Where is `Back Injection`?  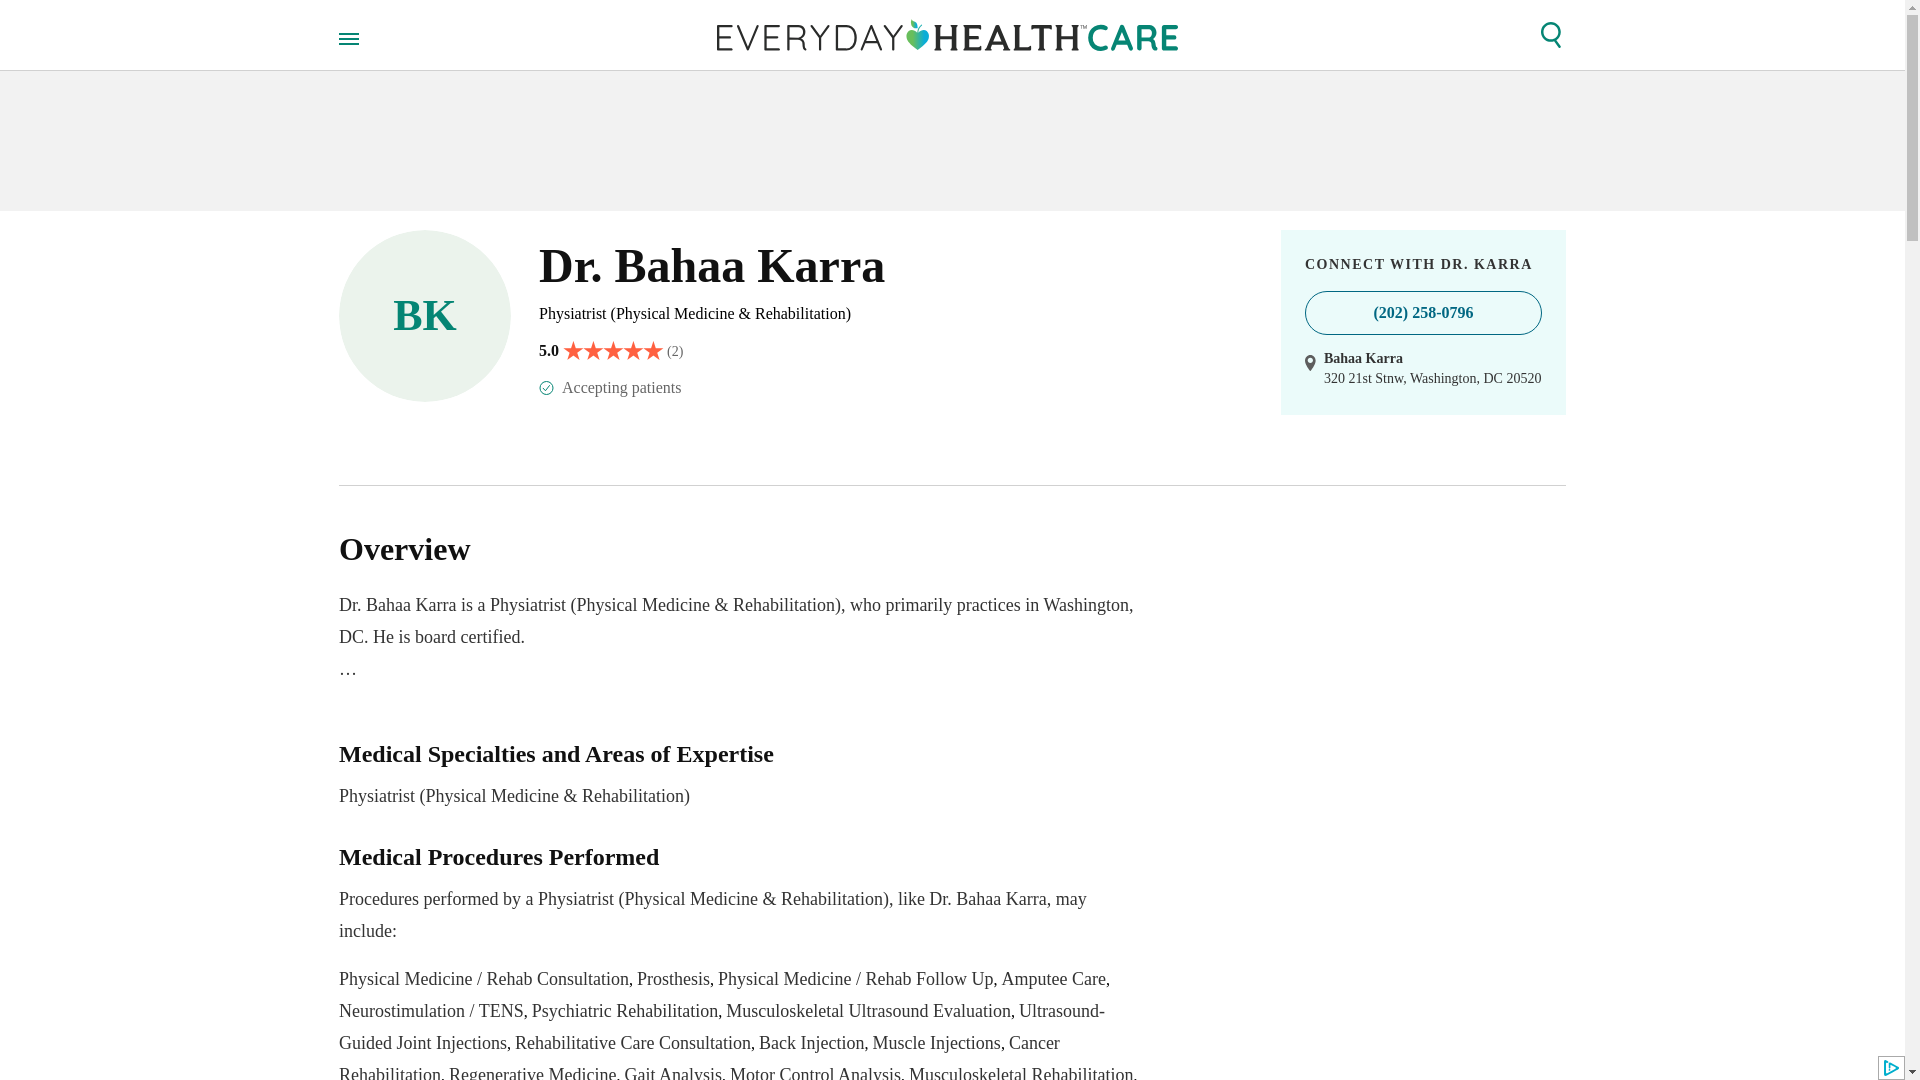
Back Injection is located at coordinates (811, 1042).